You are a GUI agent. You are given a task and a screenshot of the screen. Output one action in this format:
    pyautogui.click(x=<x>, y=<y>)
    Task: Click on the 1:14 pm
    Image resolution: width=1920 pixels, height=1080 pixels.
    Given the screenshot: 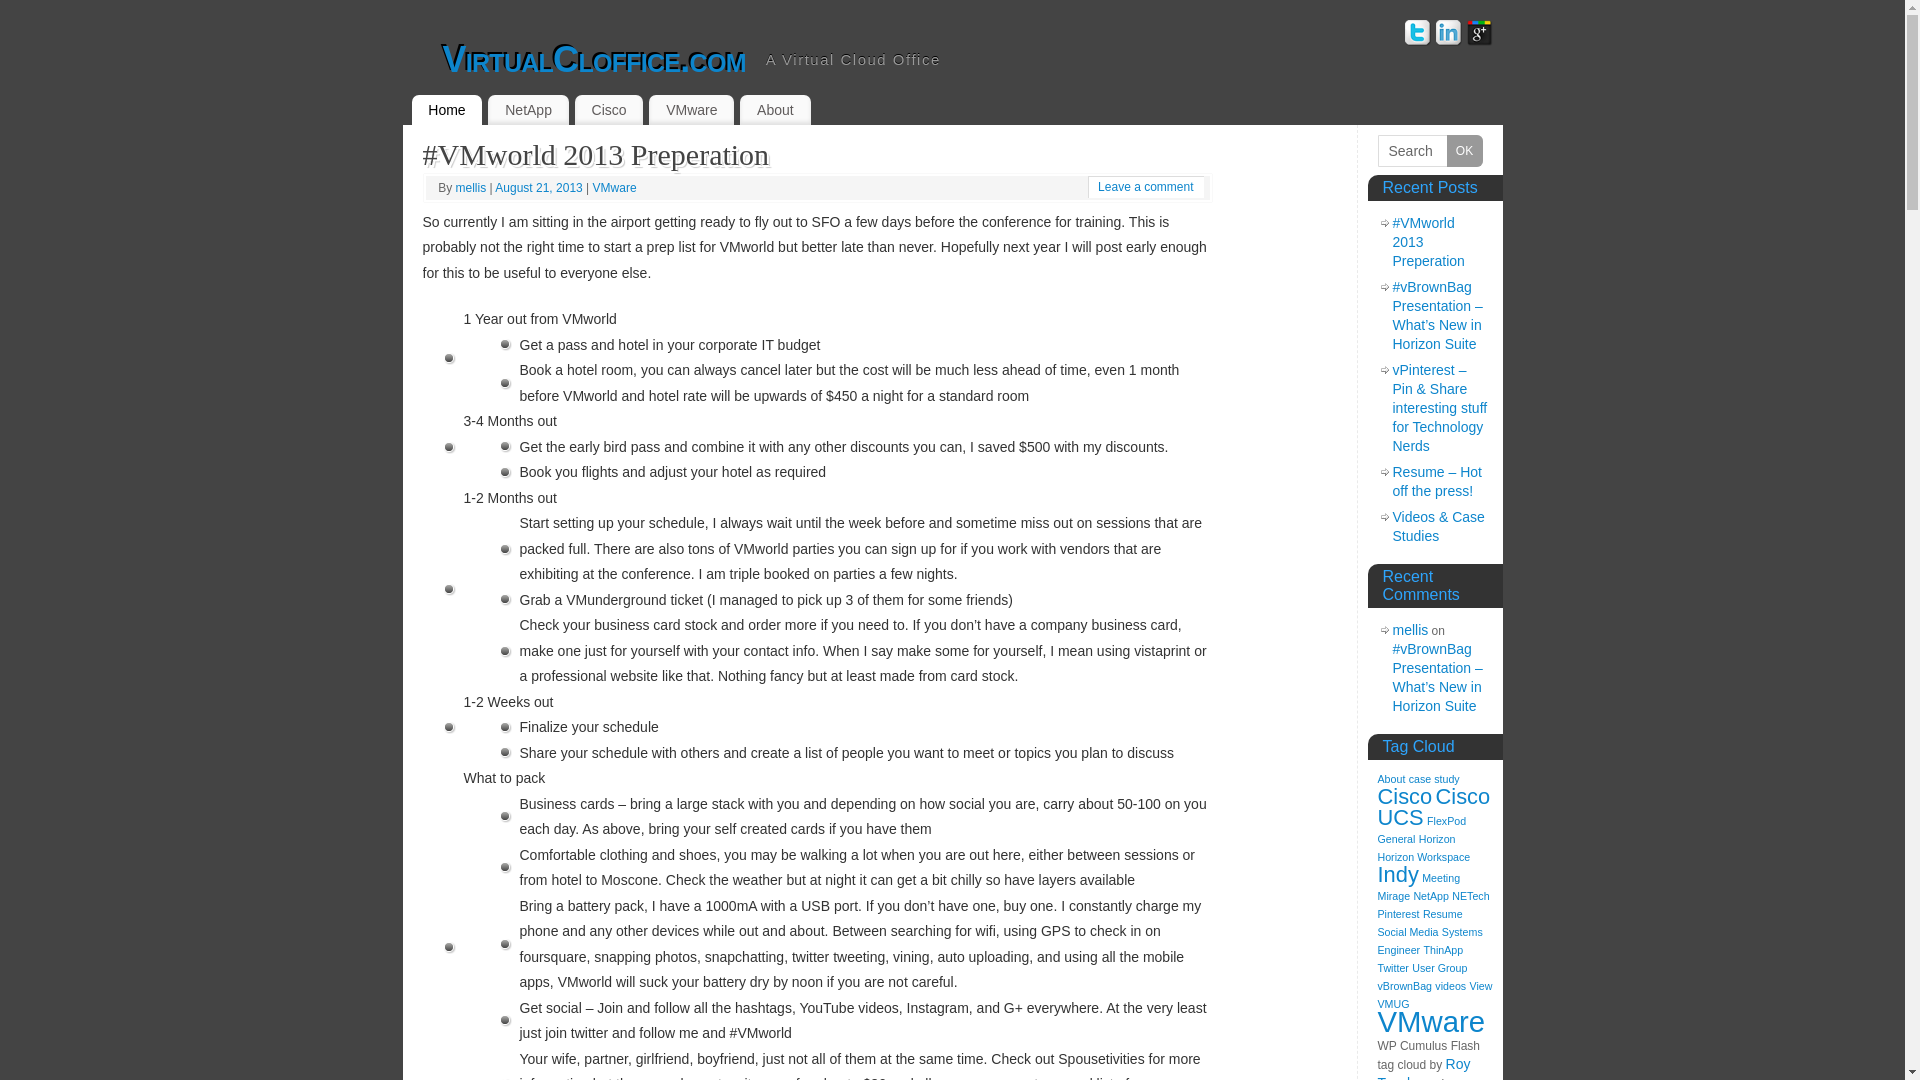 What is the action you would take?
    pyautogui.click(x=540, y=188)
    